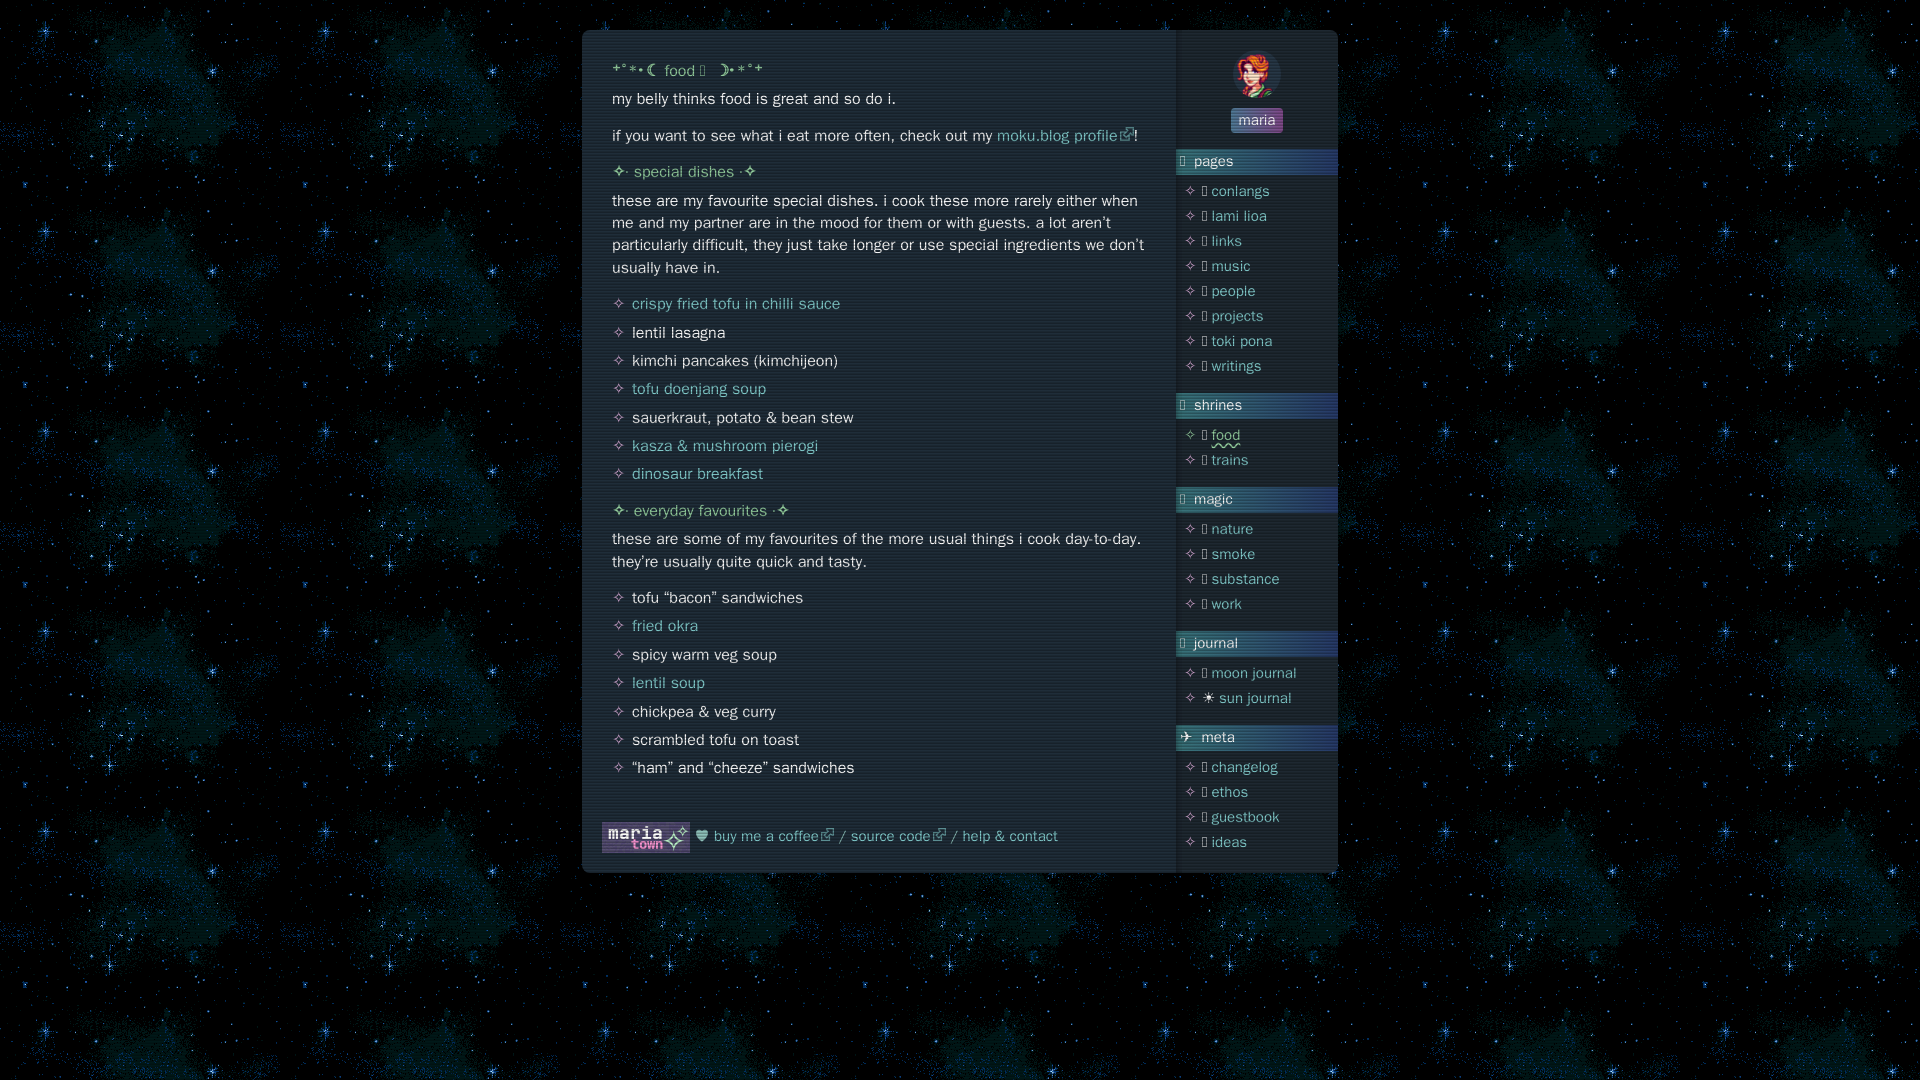  I want to click on moku.blog profile, so click(1064, 136).